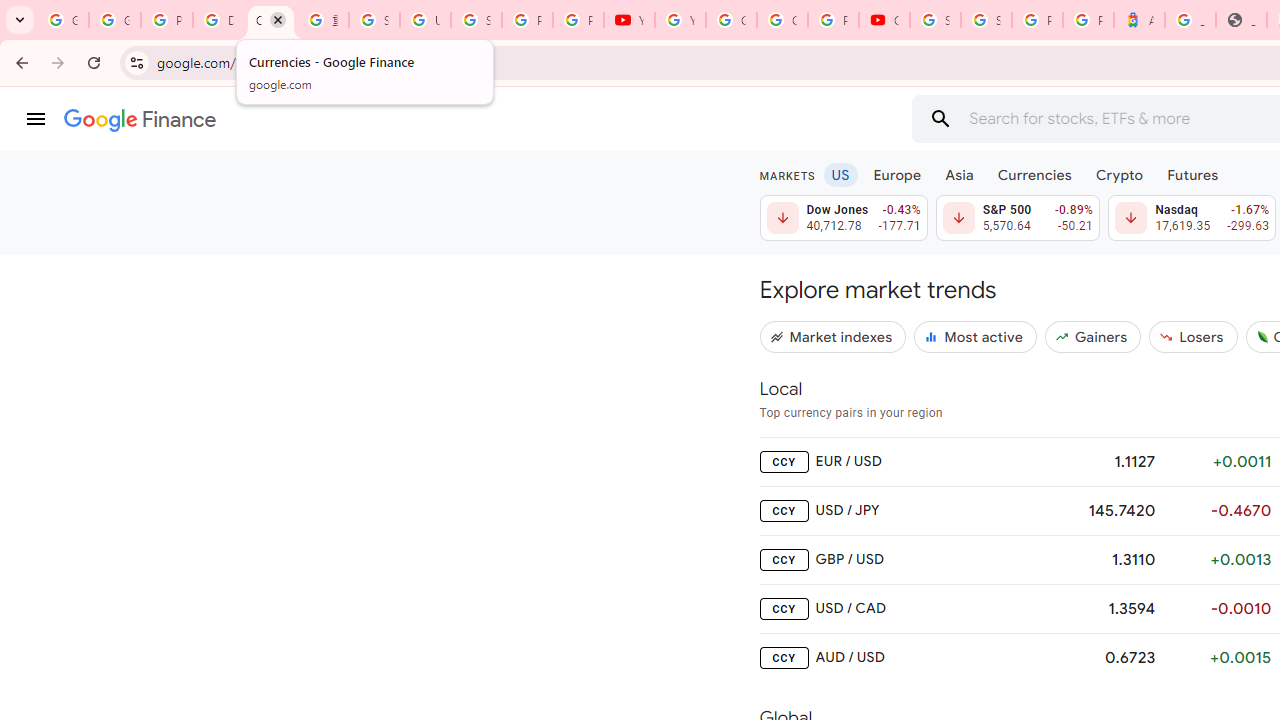 This screenshot has height=720, width=1280. I want to click on Currencies, so click(1034, 174).